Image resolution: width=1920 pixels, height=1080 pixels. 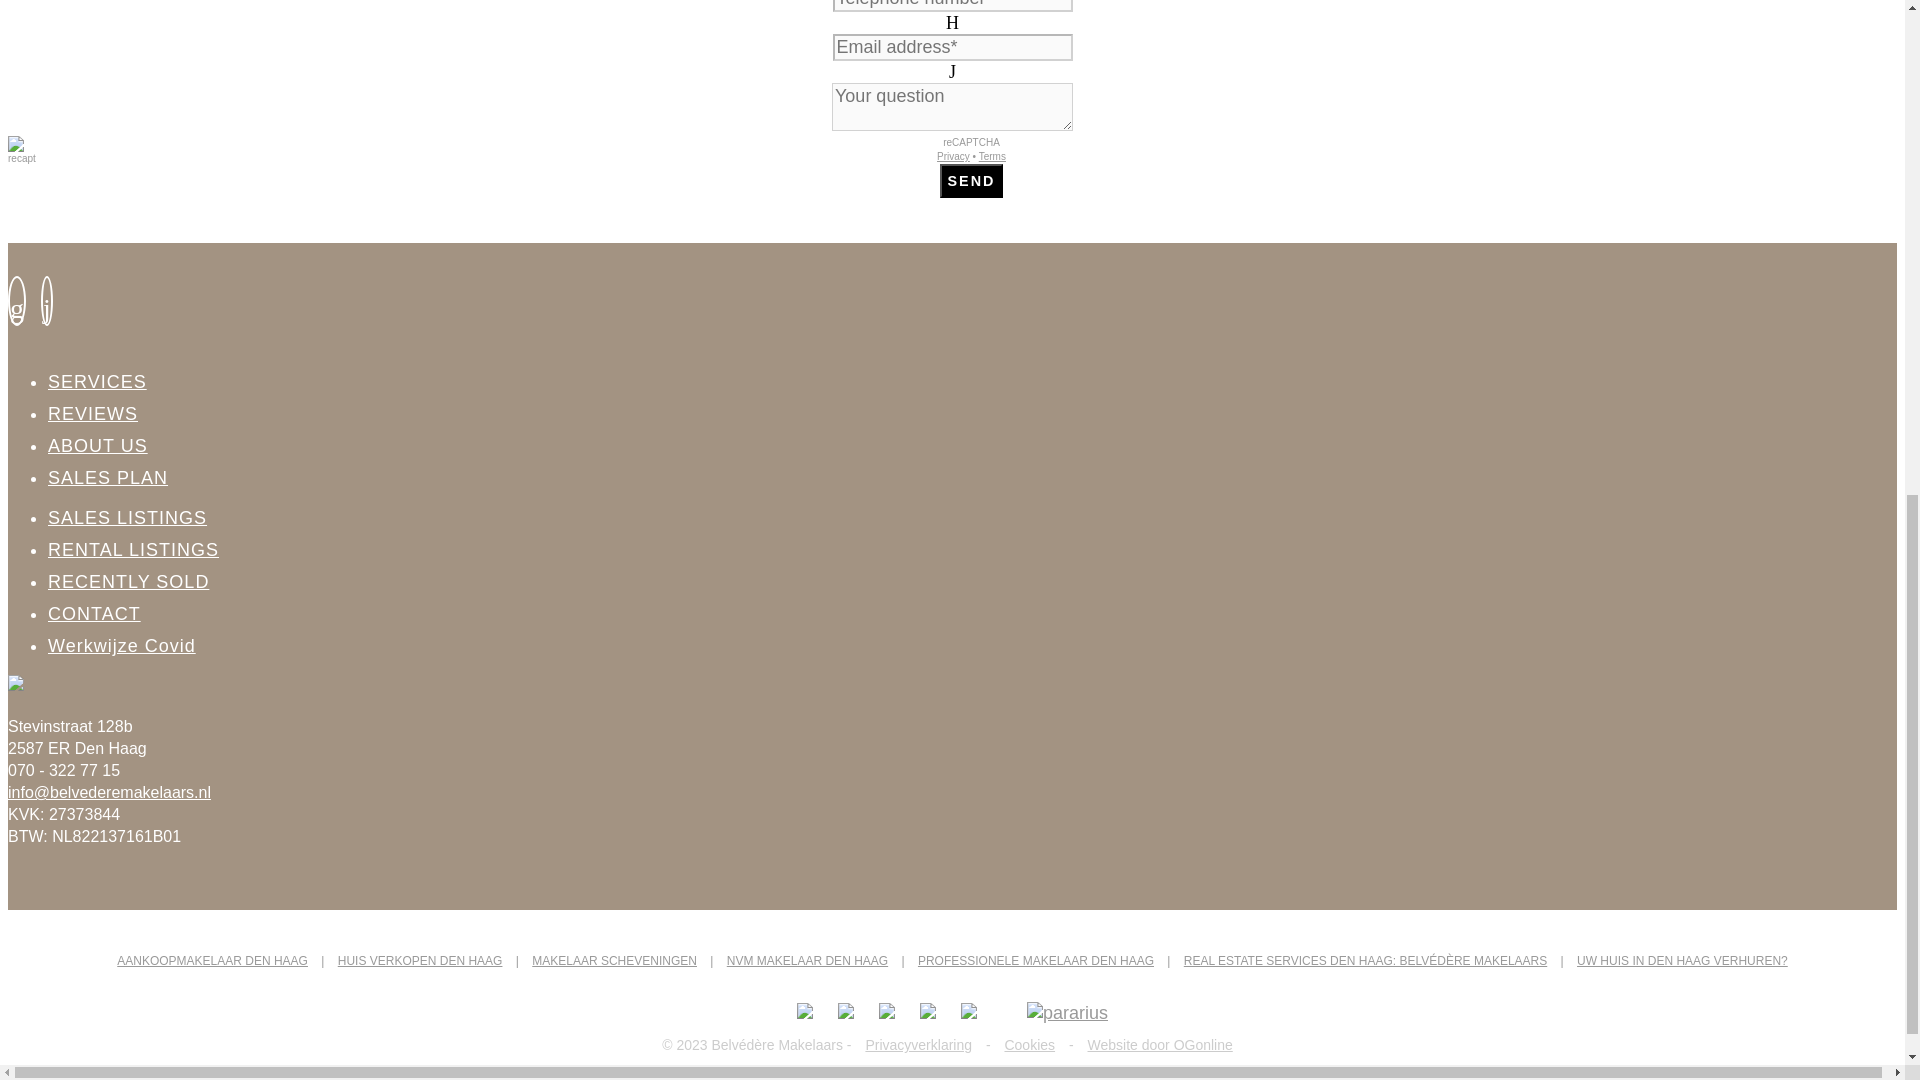 I want to click on ABOUT US, so click(x=98, y=446).